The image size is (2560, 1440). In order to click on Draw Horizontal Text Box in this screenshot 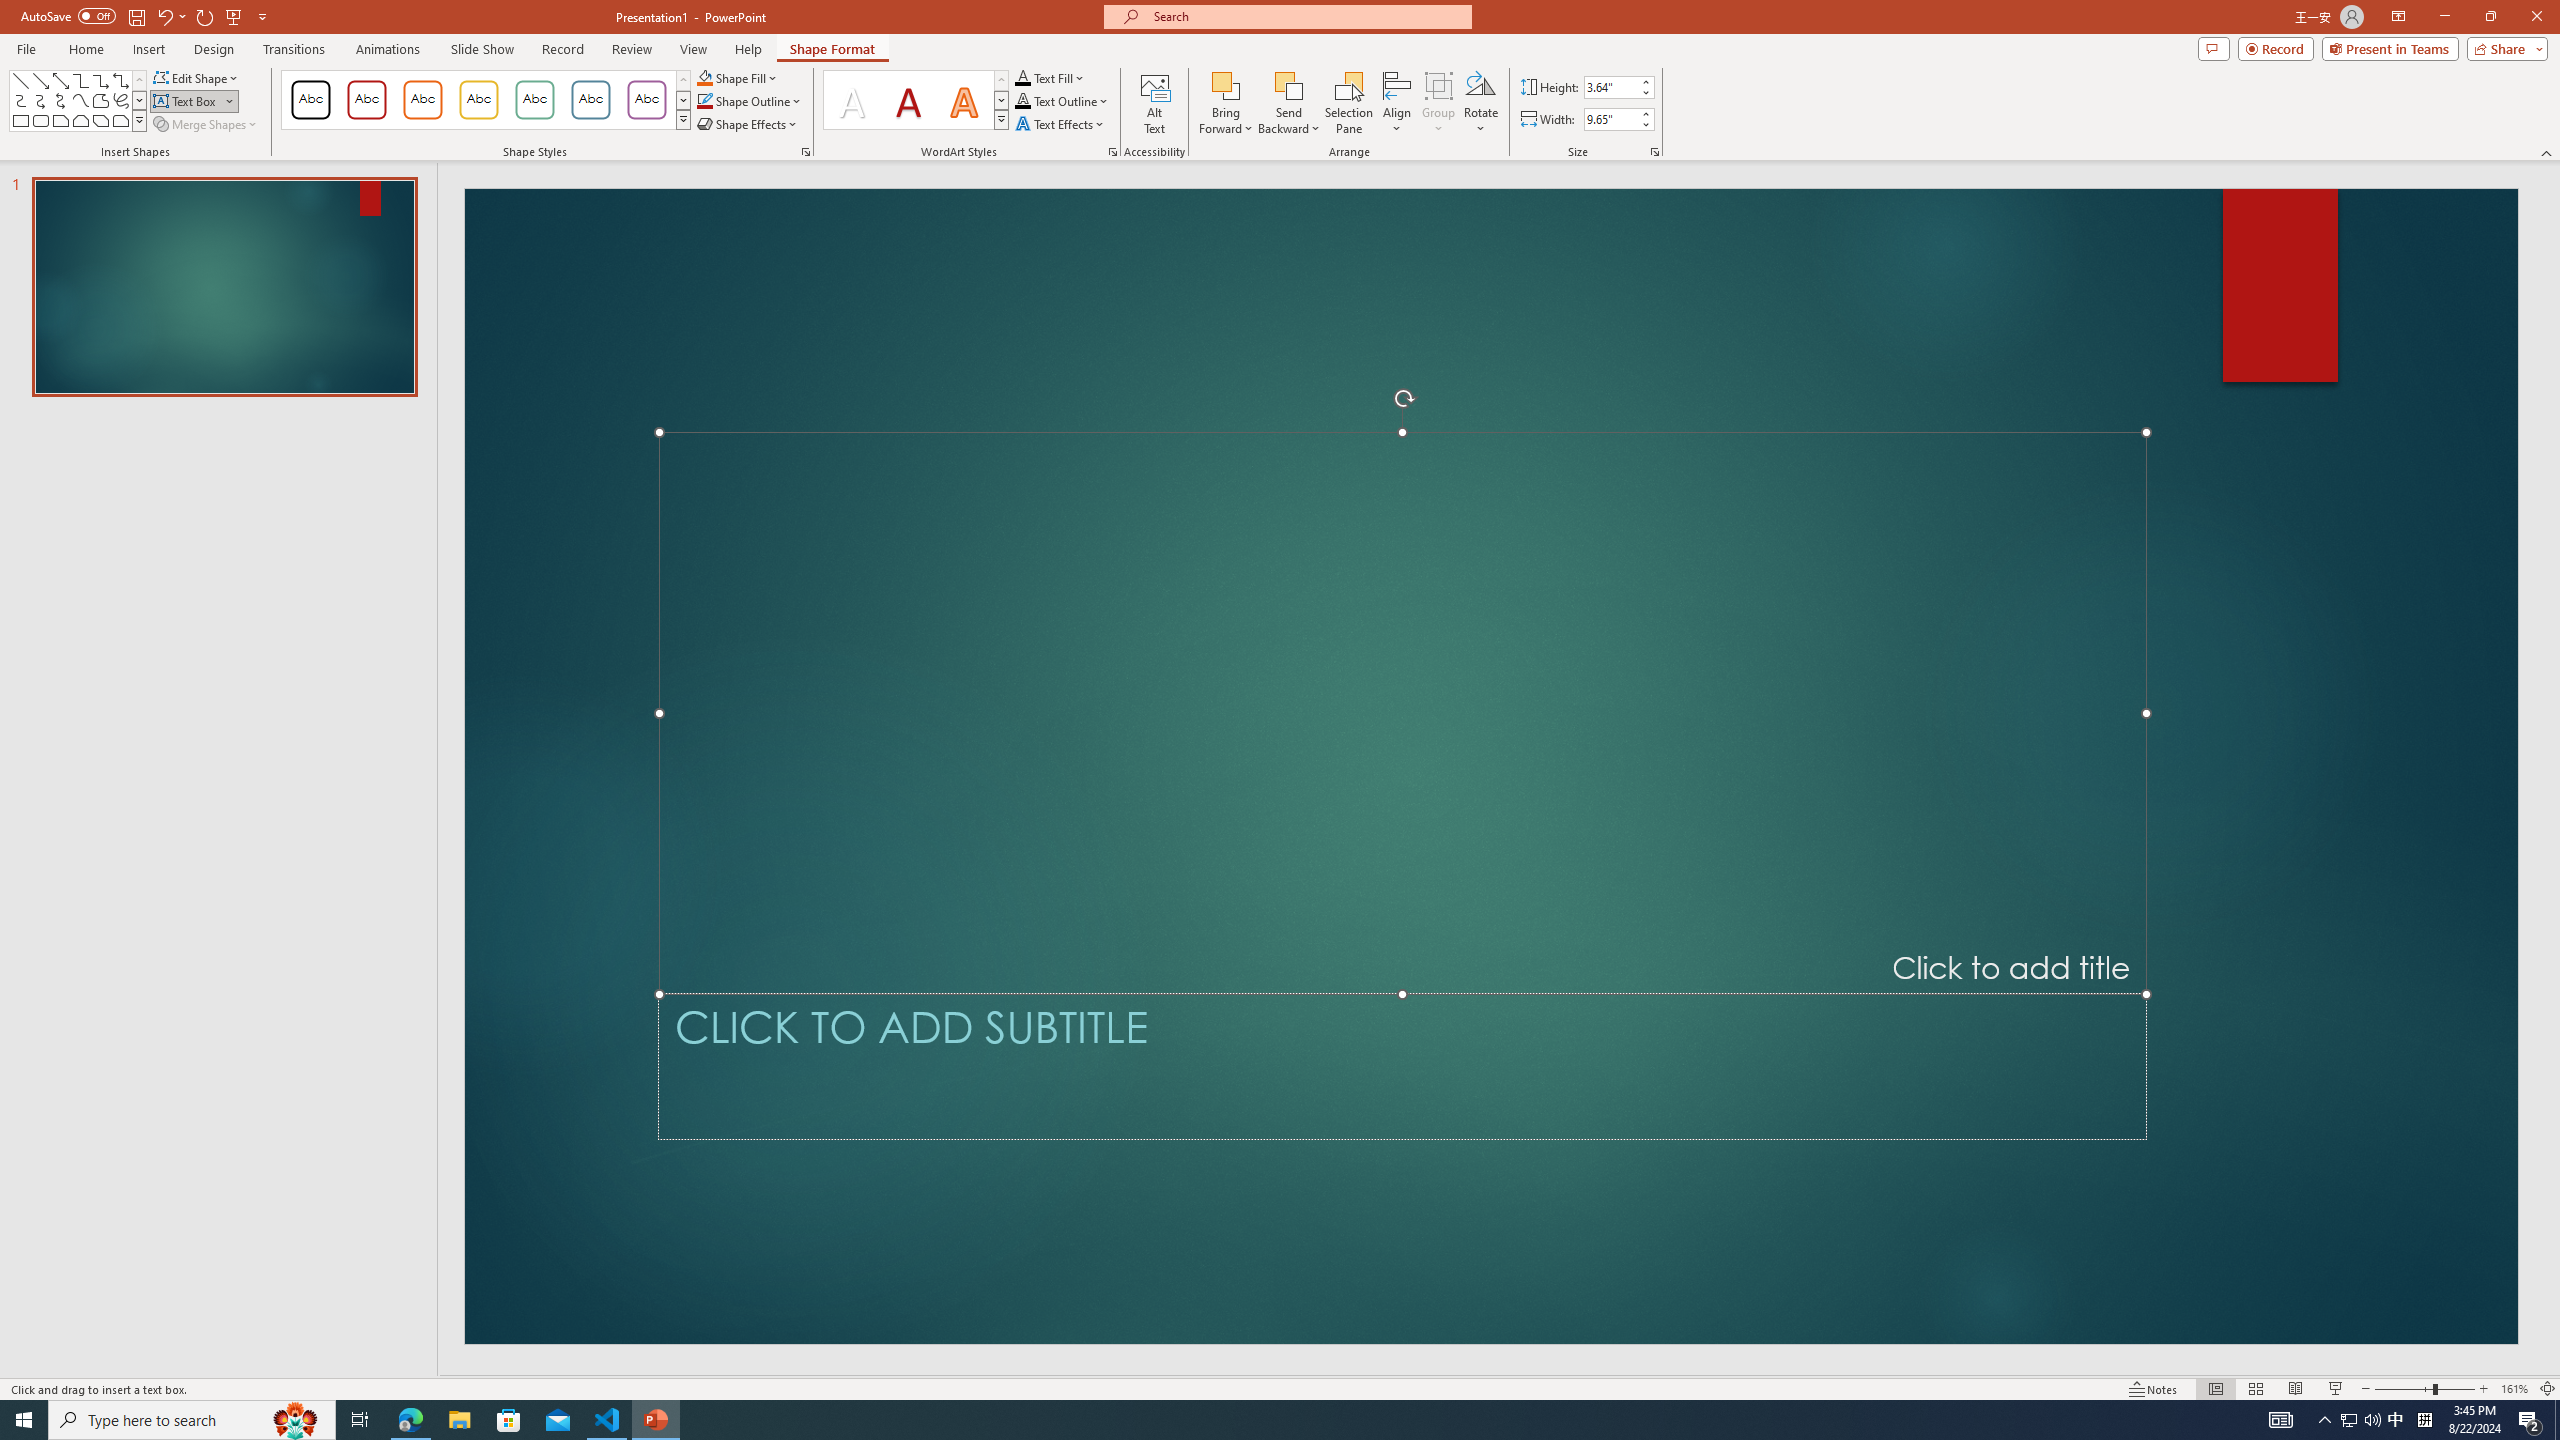, I will do `click(186, 100)`.